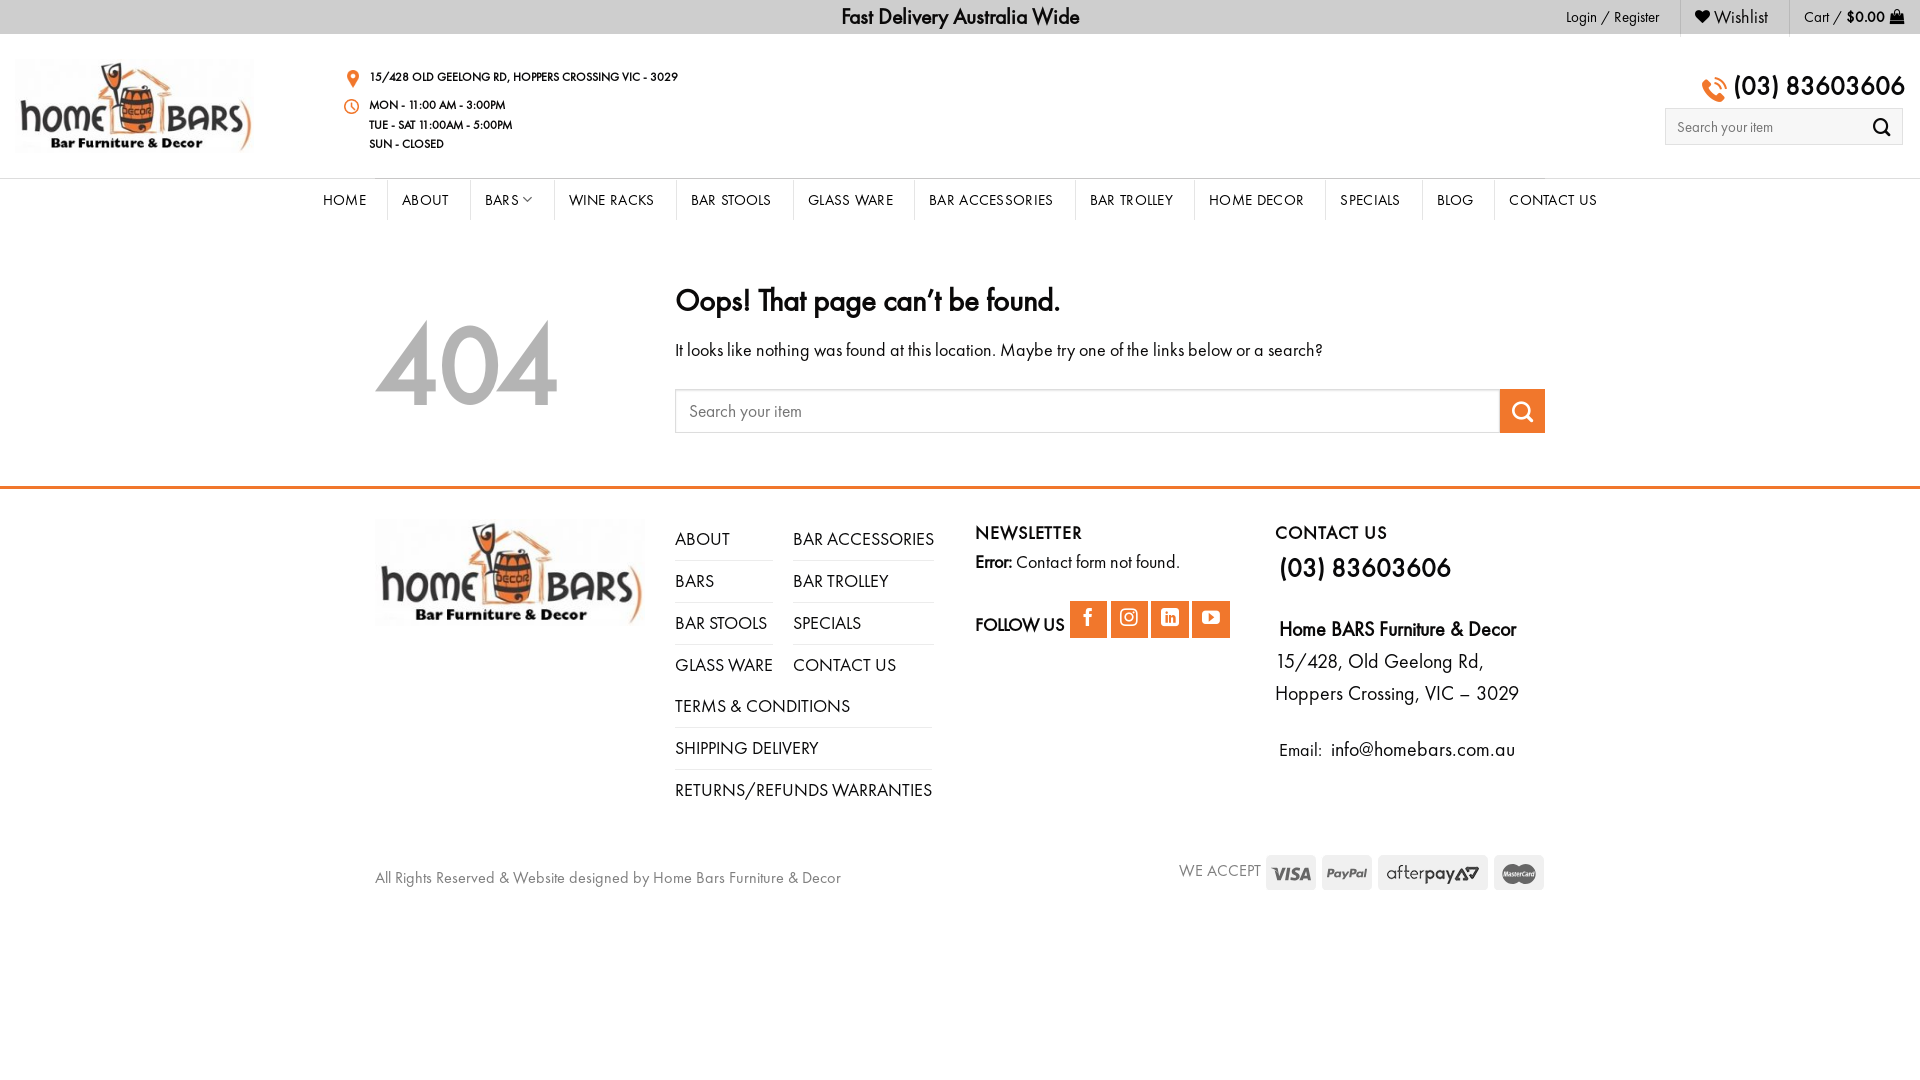 The width and height of the screenshot is (1920, 1080). What do you see at coordinates (850, 200) in the screenshot?
I see `GLASS WARE` at bounding box center [850, 200].